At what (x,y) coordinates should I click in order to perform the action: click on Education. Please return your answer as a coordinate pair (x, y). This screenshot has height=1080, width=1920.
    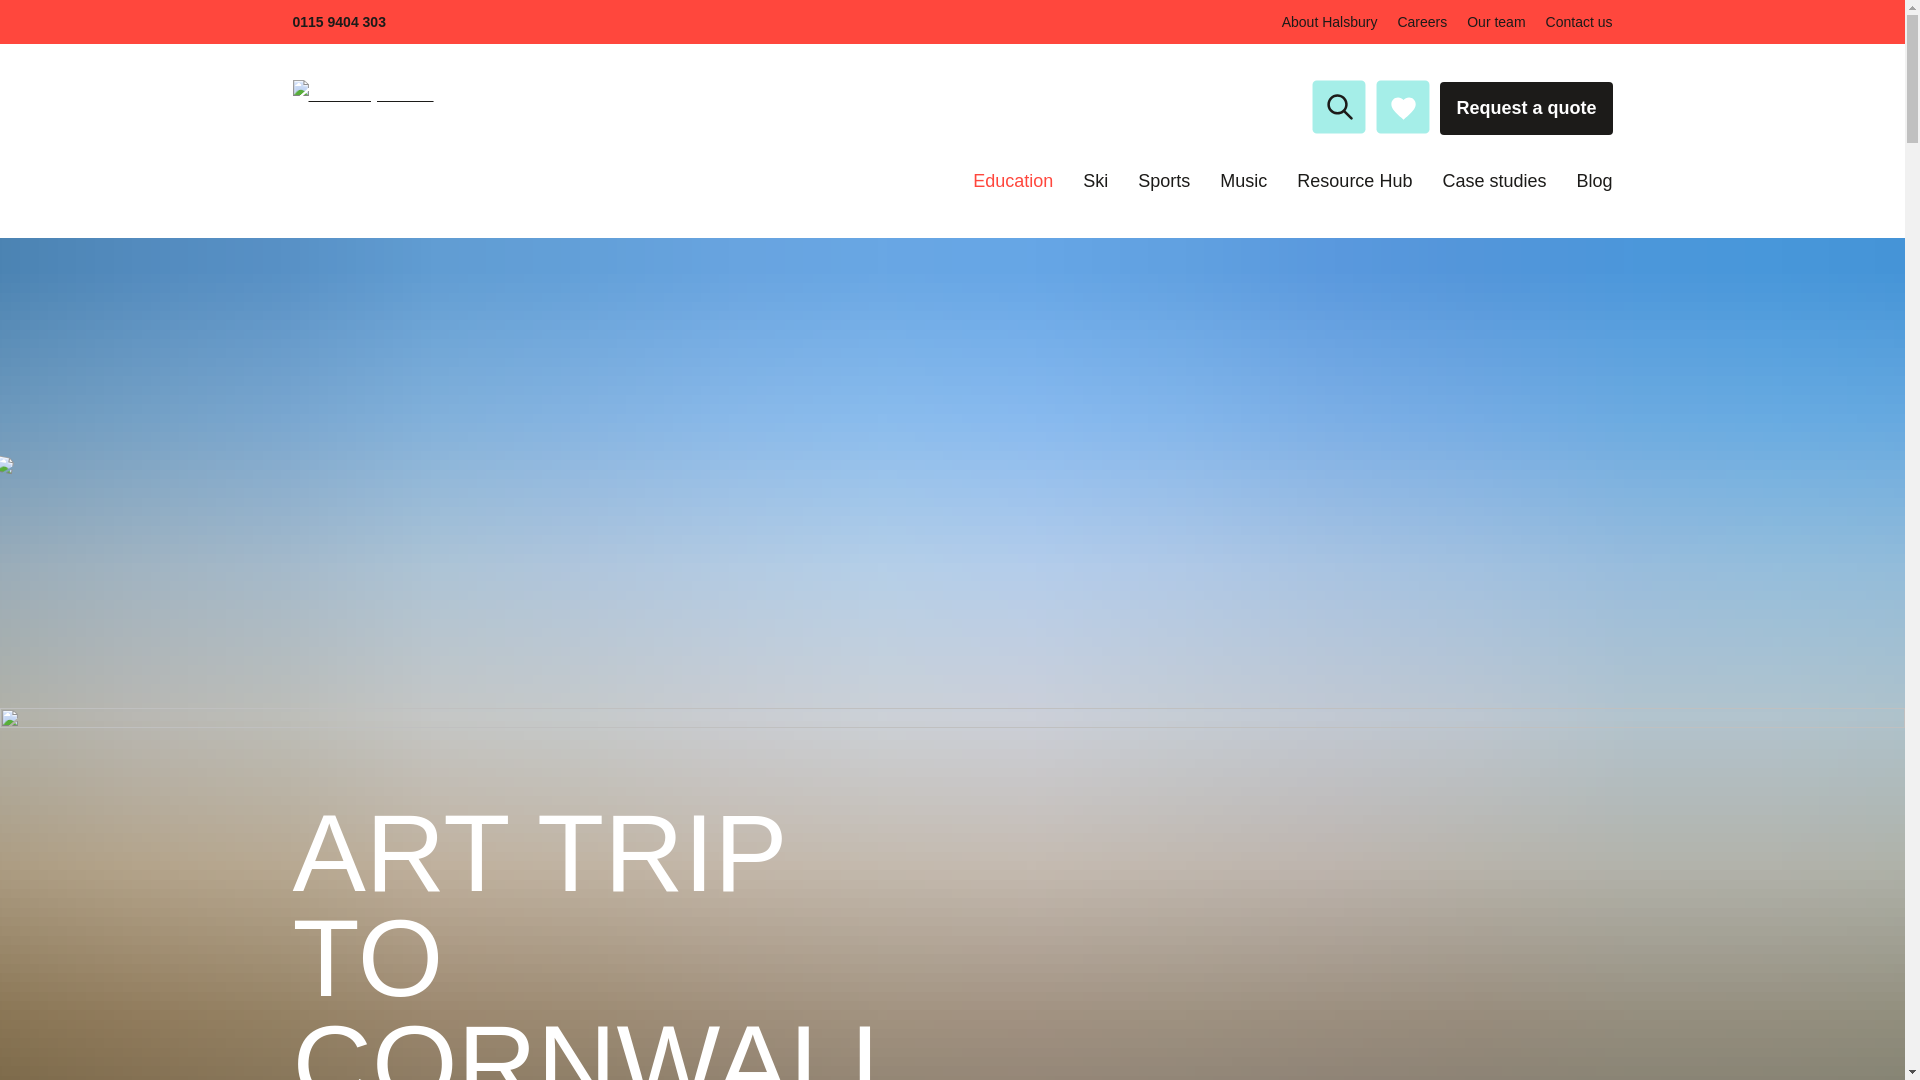
    Looking at the image, I should click on (1012, 180).